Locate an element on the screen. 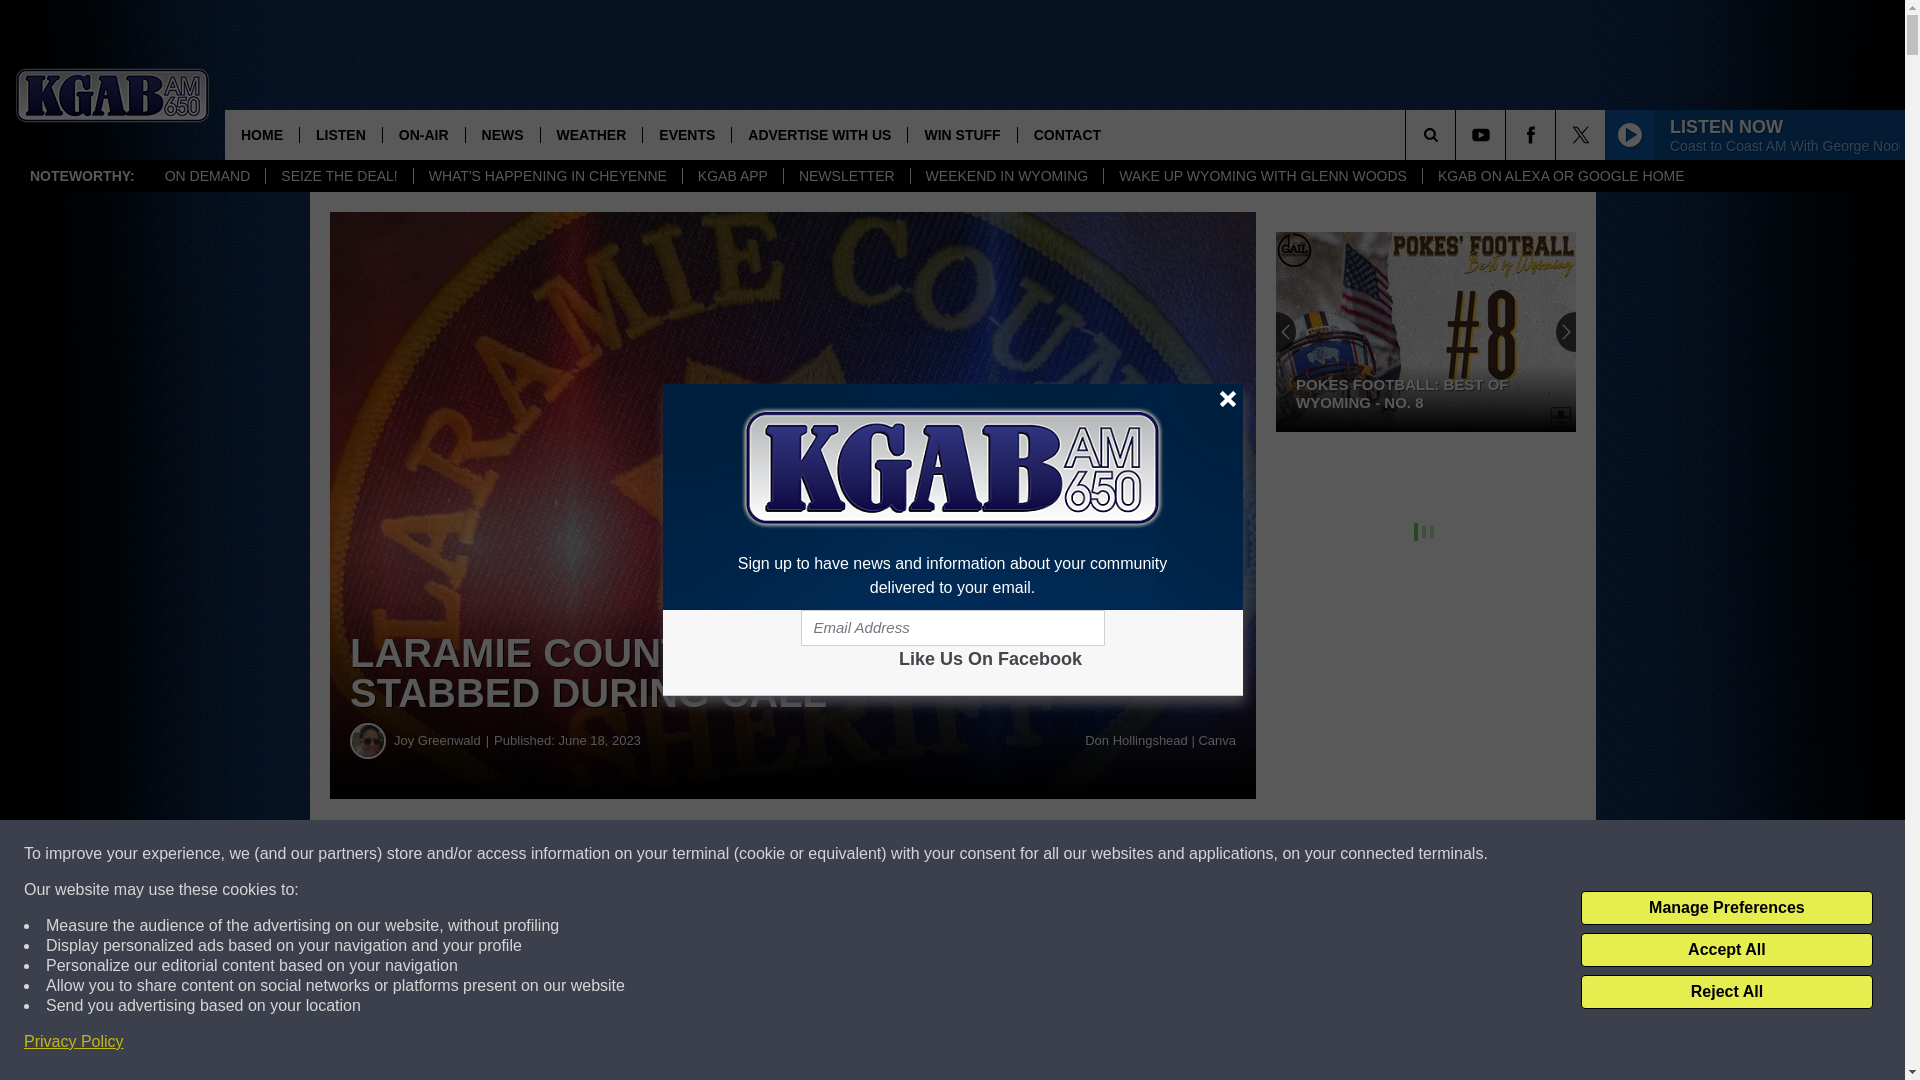  NEWSLETTER is located at coordinates (846, 176).